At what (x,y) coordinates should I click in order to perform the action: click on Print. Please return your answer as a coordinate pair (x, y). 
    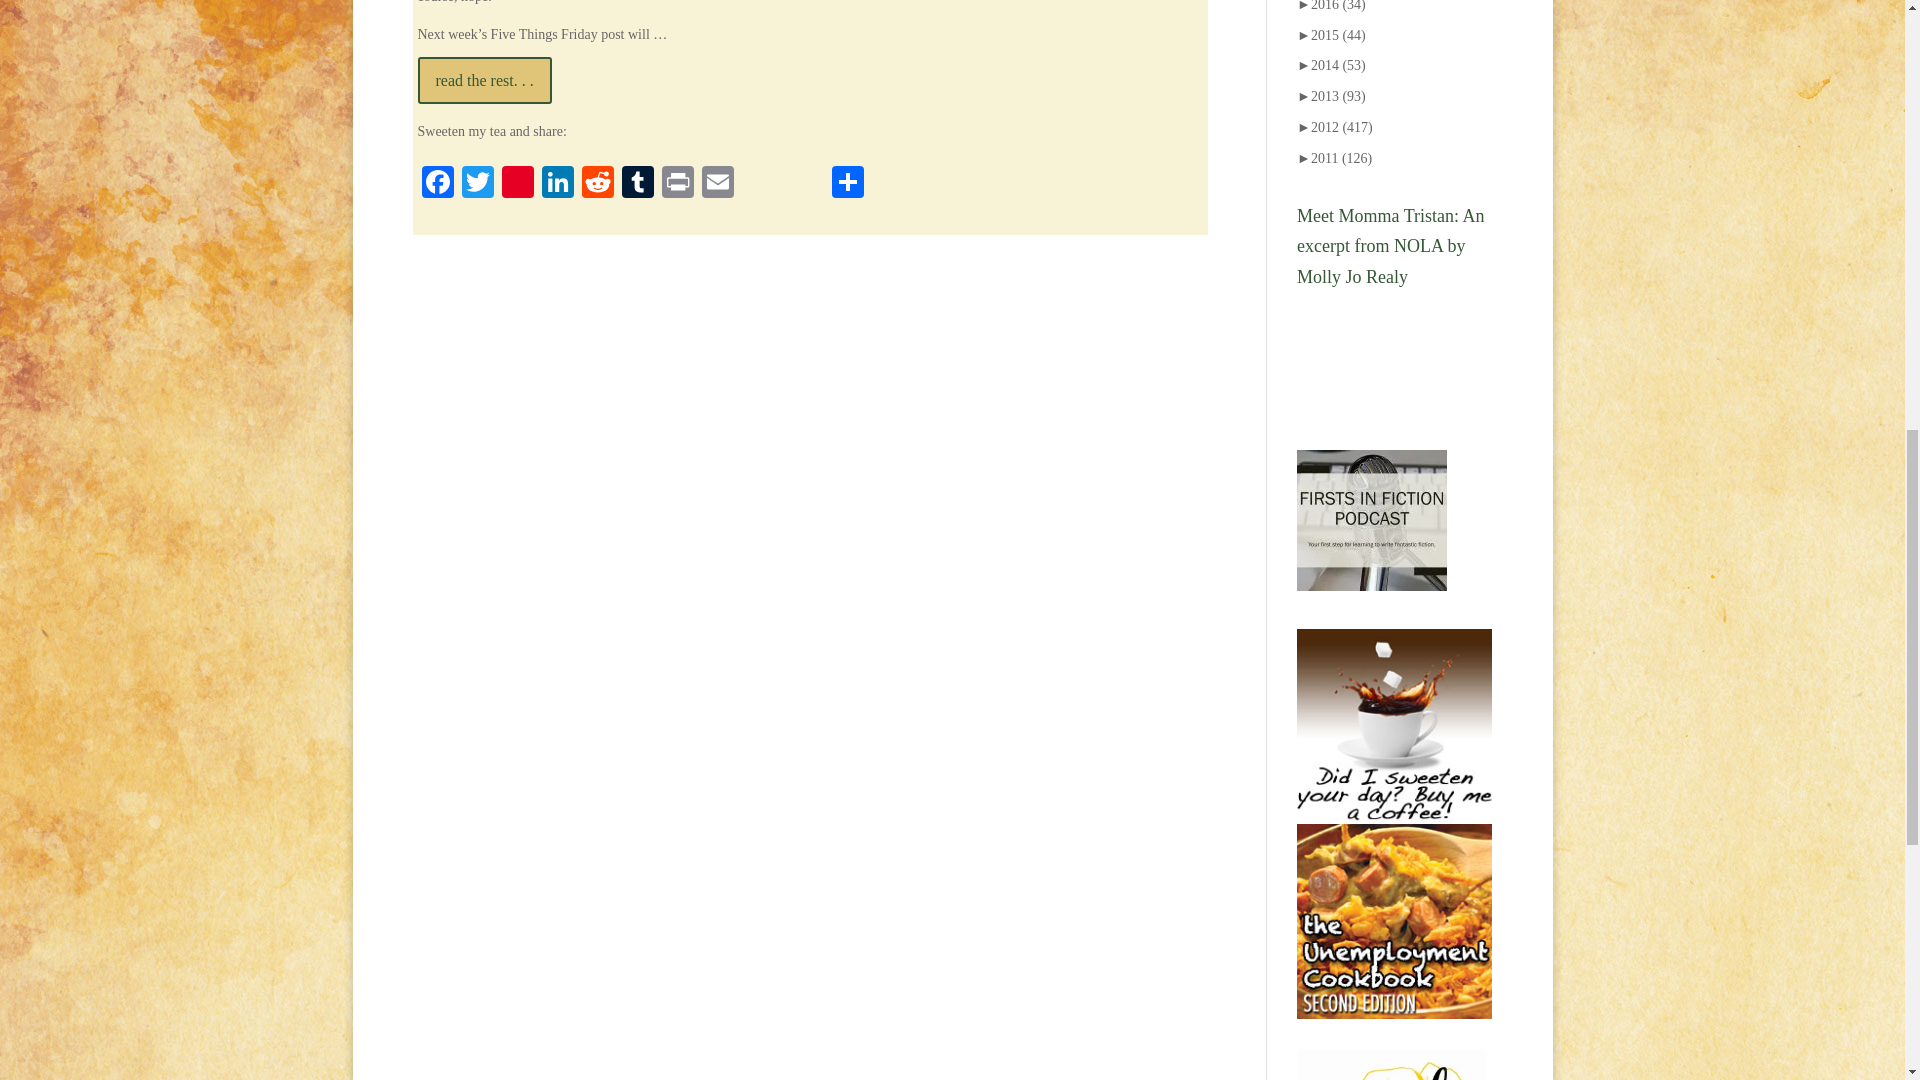
    Looking at the image, I should click on (678, 186).